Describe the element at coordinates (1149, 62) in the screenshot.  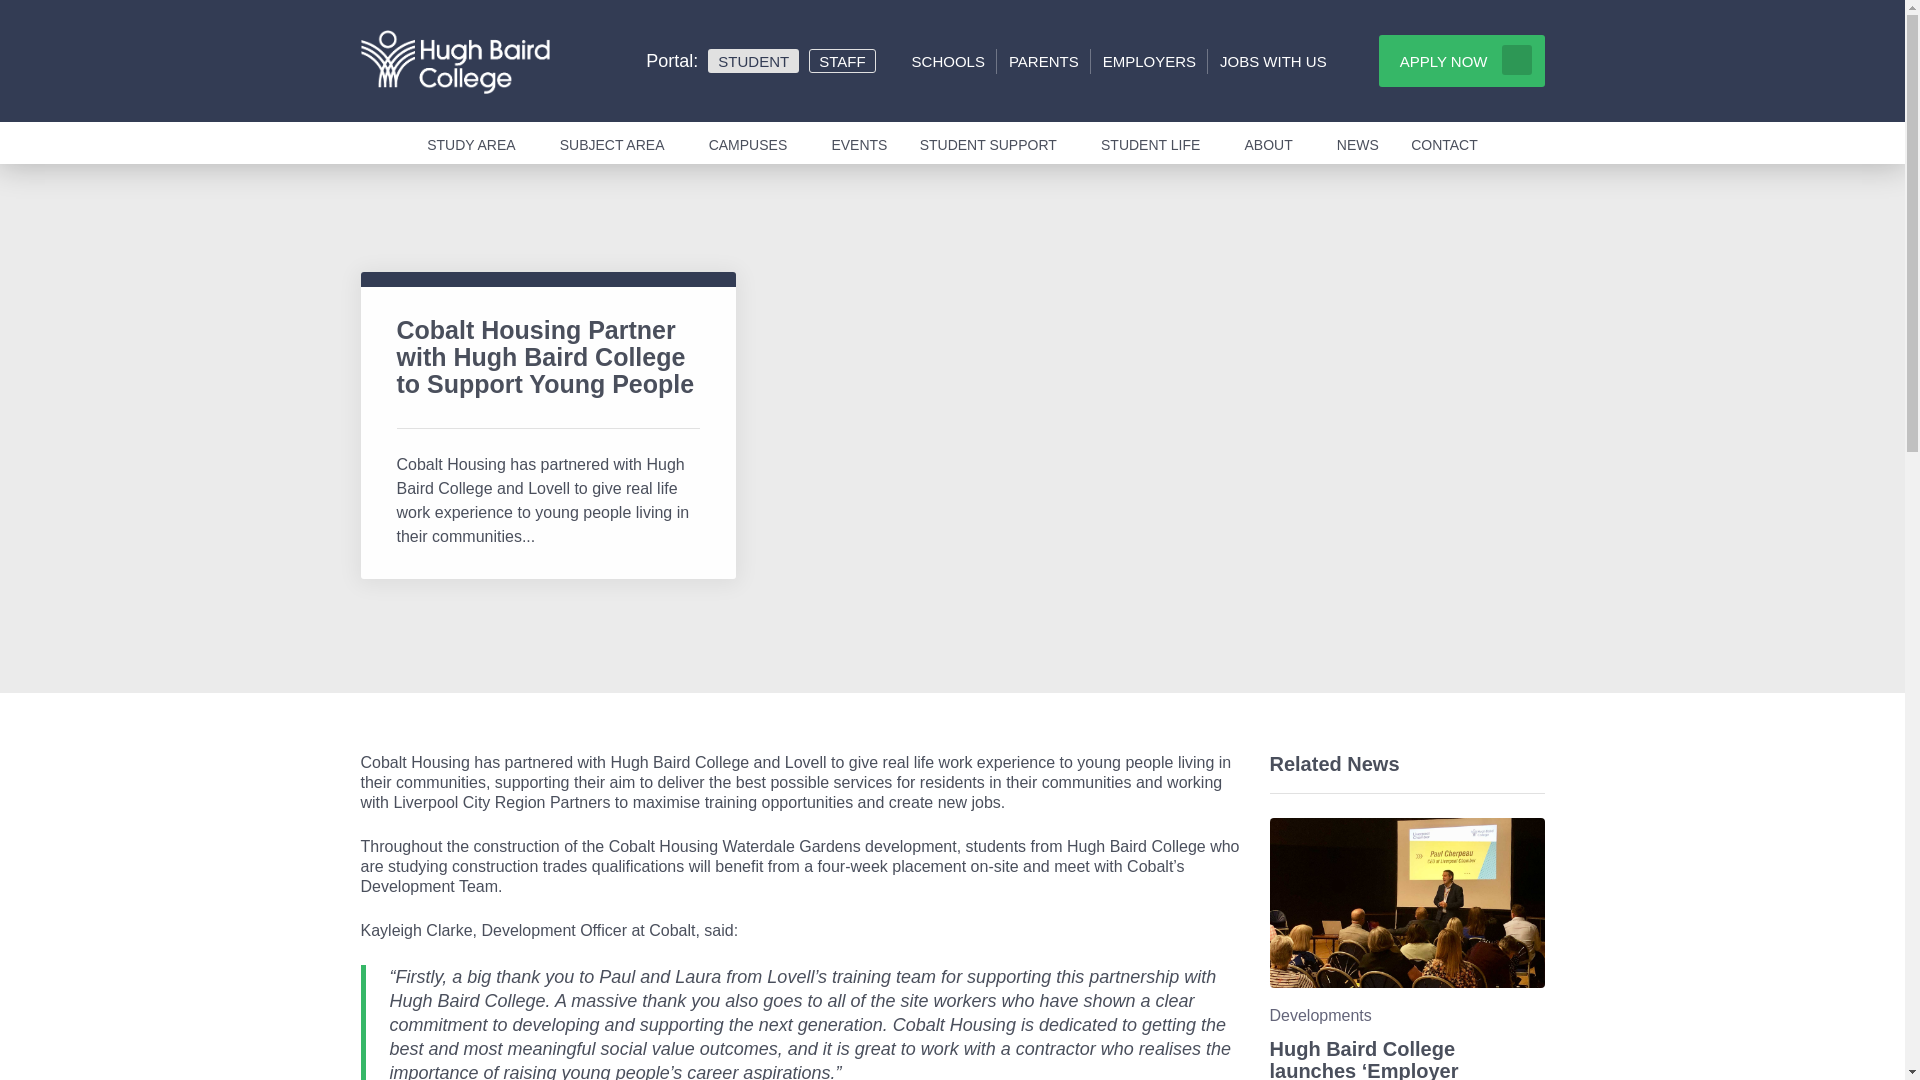
I see `EMPLOYERS` at that location.